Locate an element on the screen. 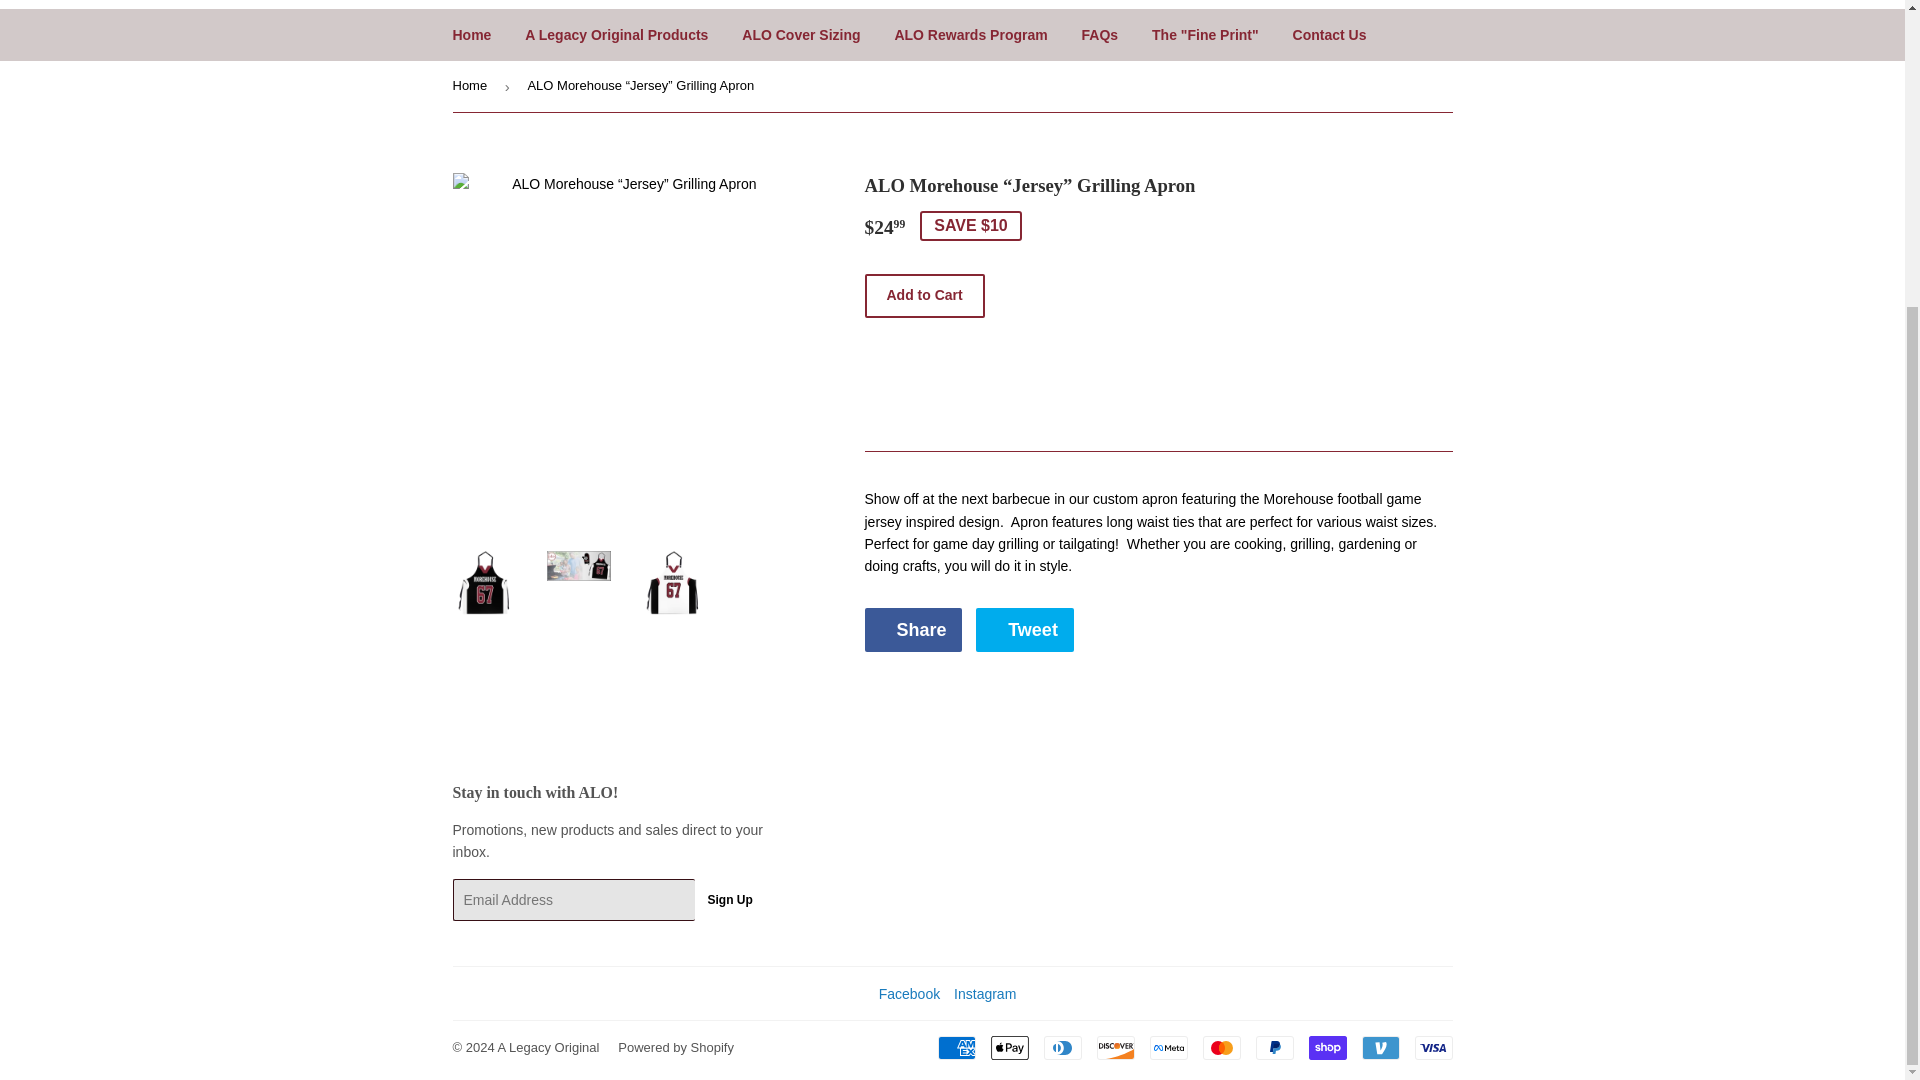 The height and width of the screenshot is (1080, 1920). A Legacy Original is located at coordinates (548, 1048).